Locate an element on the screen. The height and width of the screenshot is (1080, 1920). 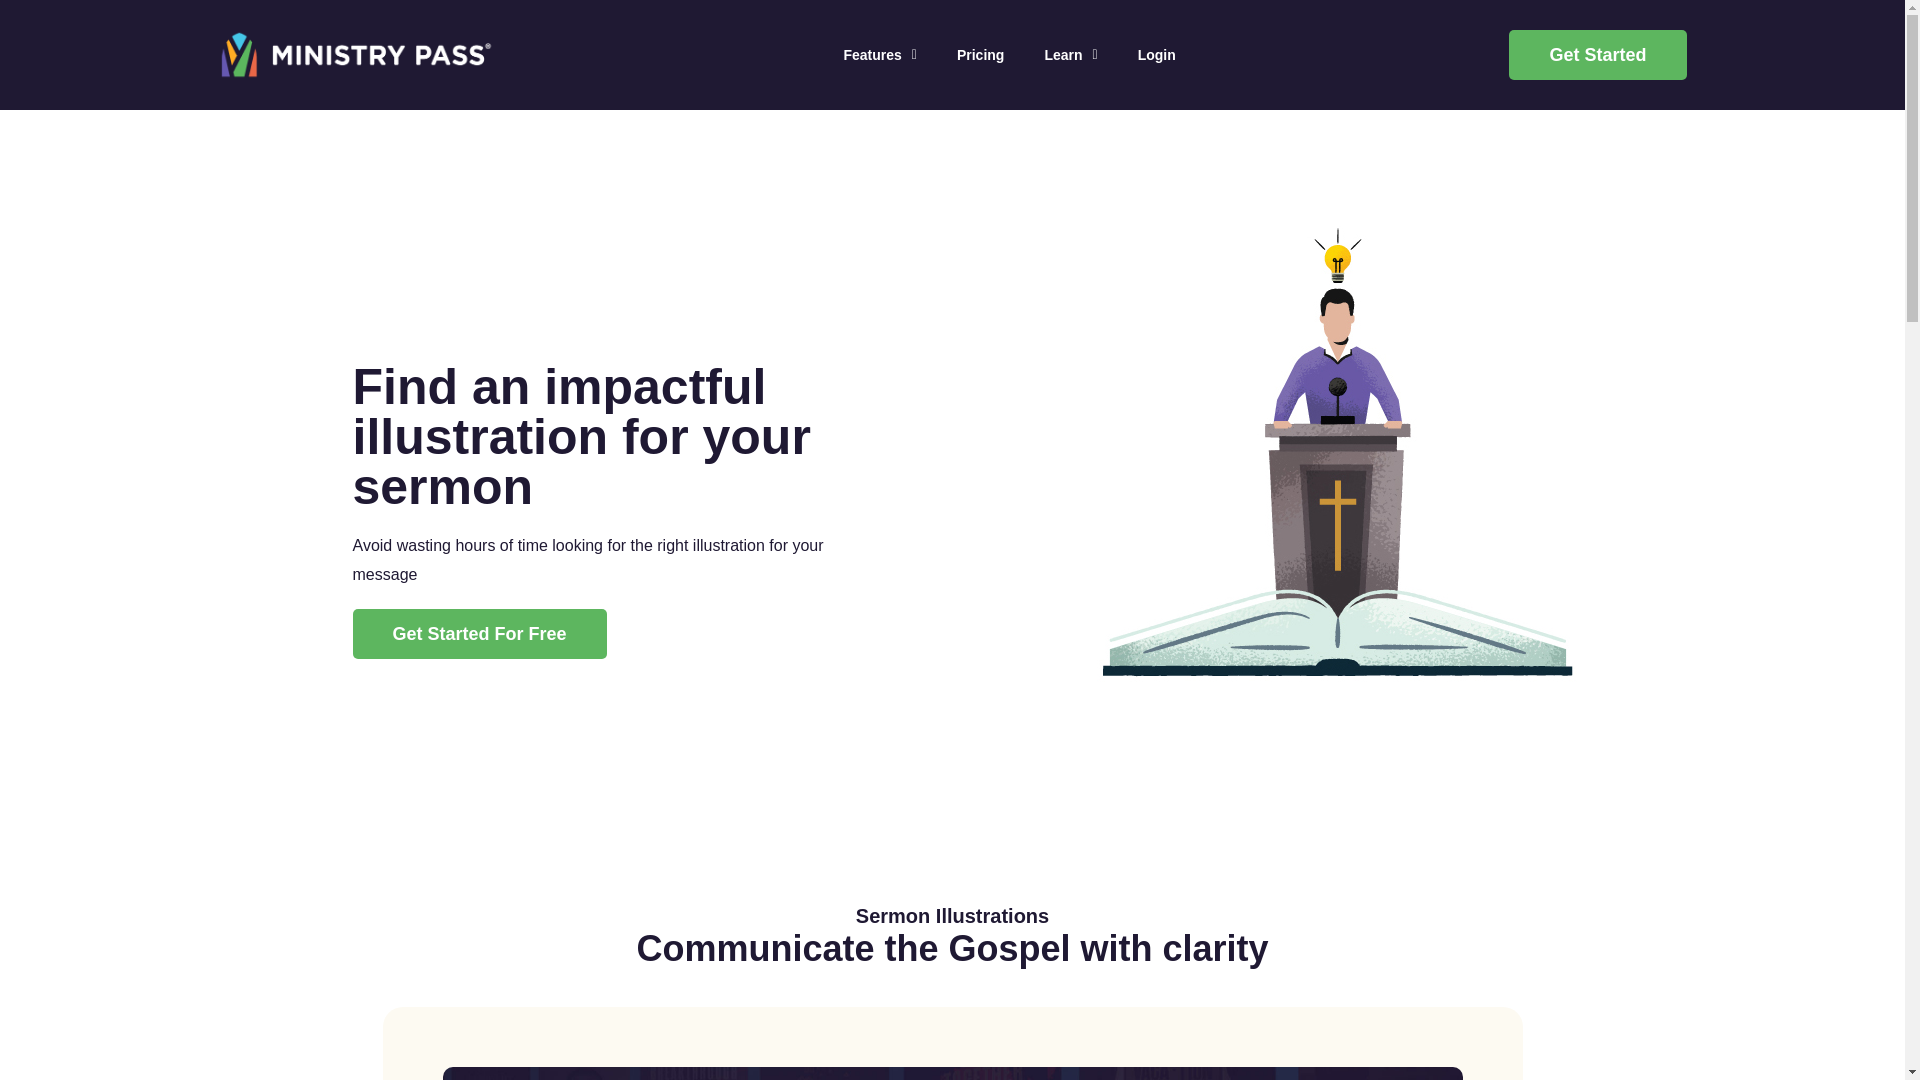
Learn is located at coordinates (1070, 54).